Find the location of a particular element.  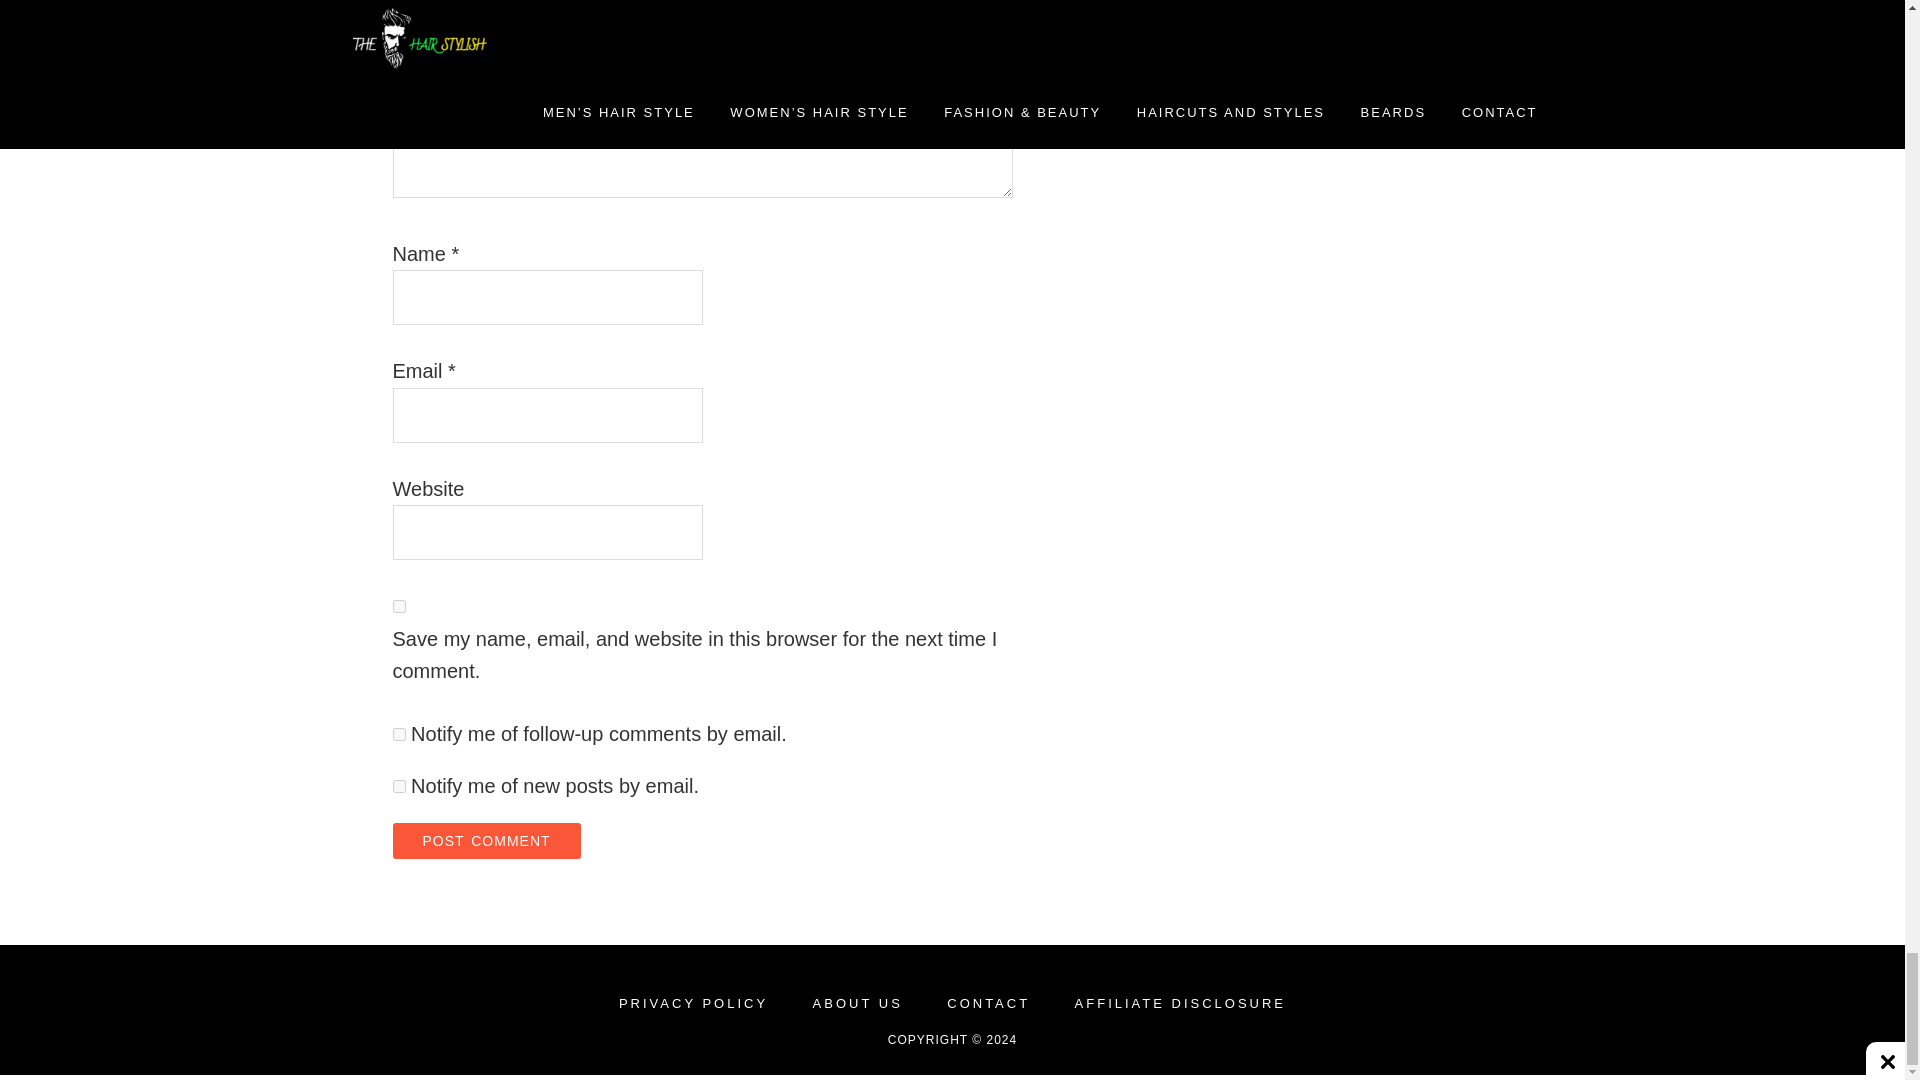

yes is located at coordinates (398, 606).